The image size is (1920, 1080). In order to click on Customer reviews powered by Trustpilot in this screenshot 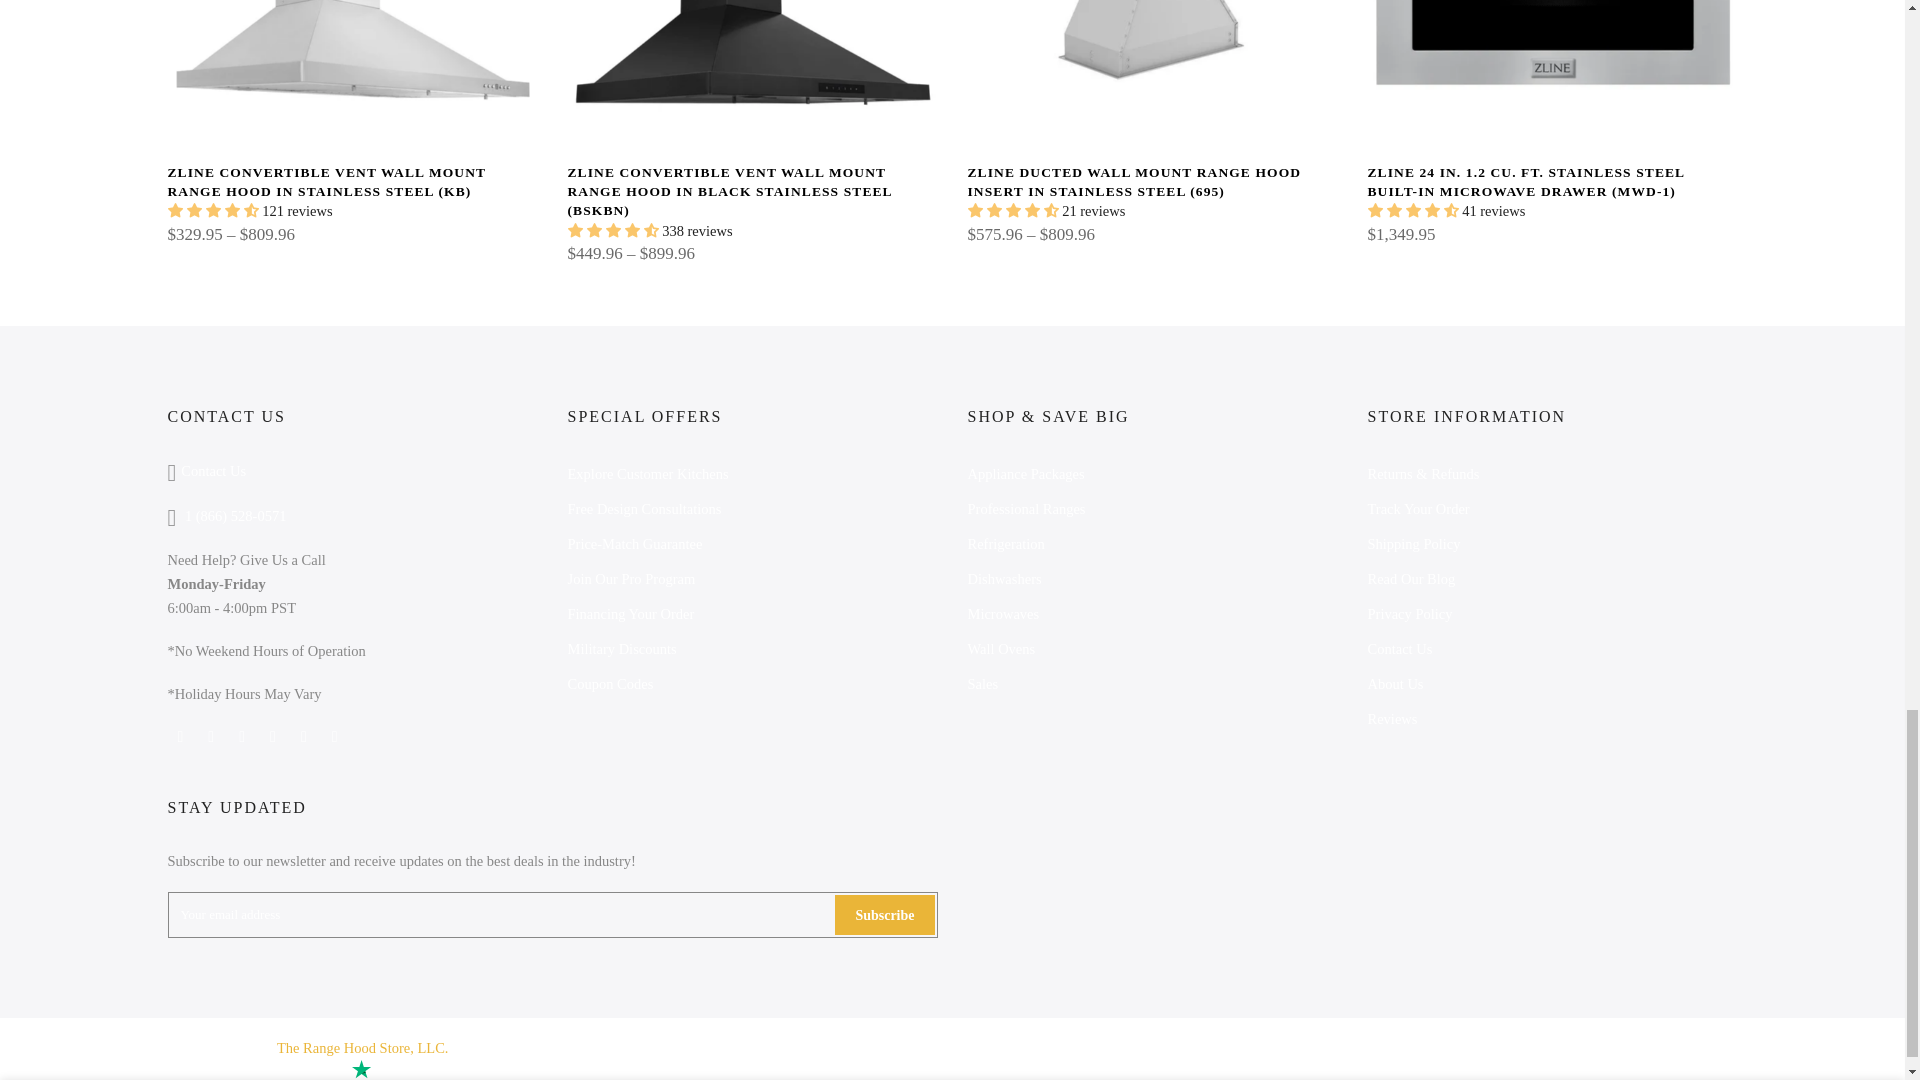, I will do `click(318, 1070)`.